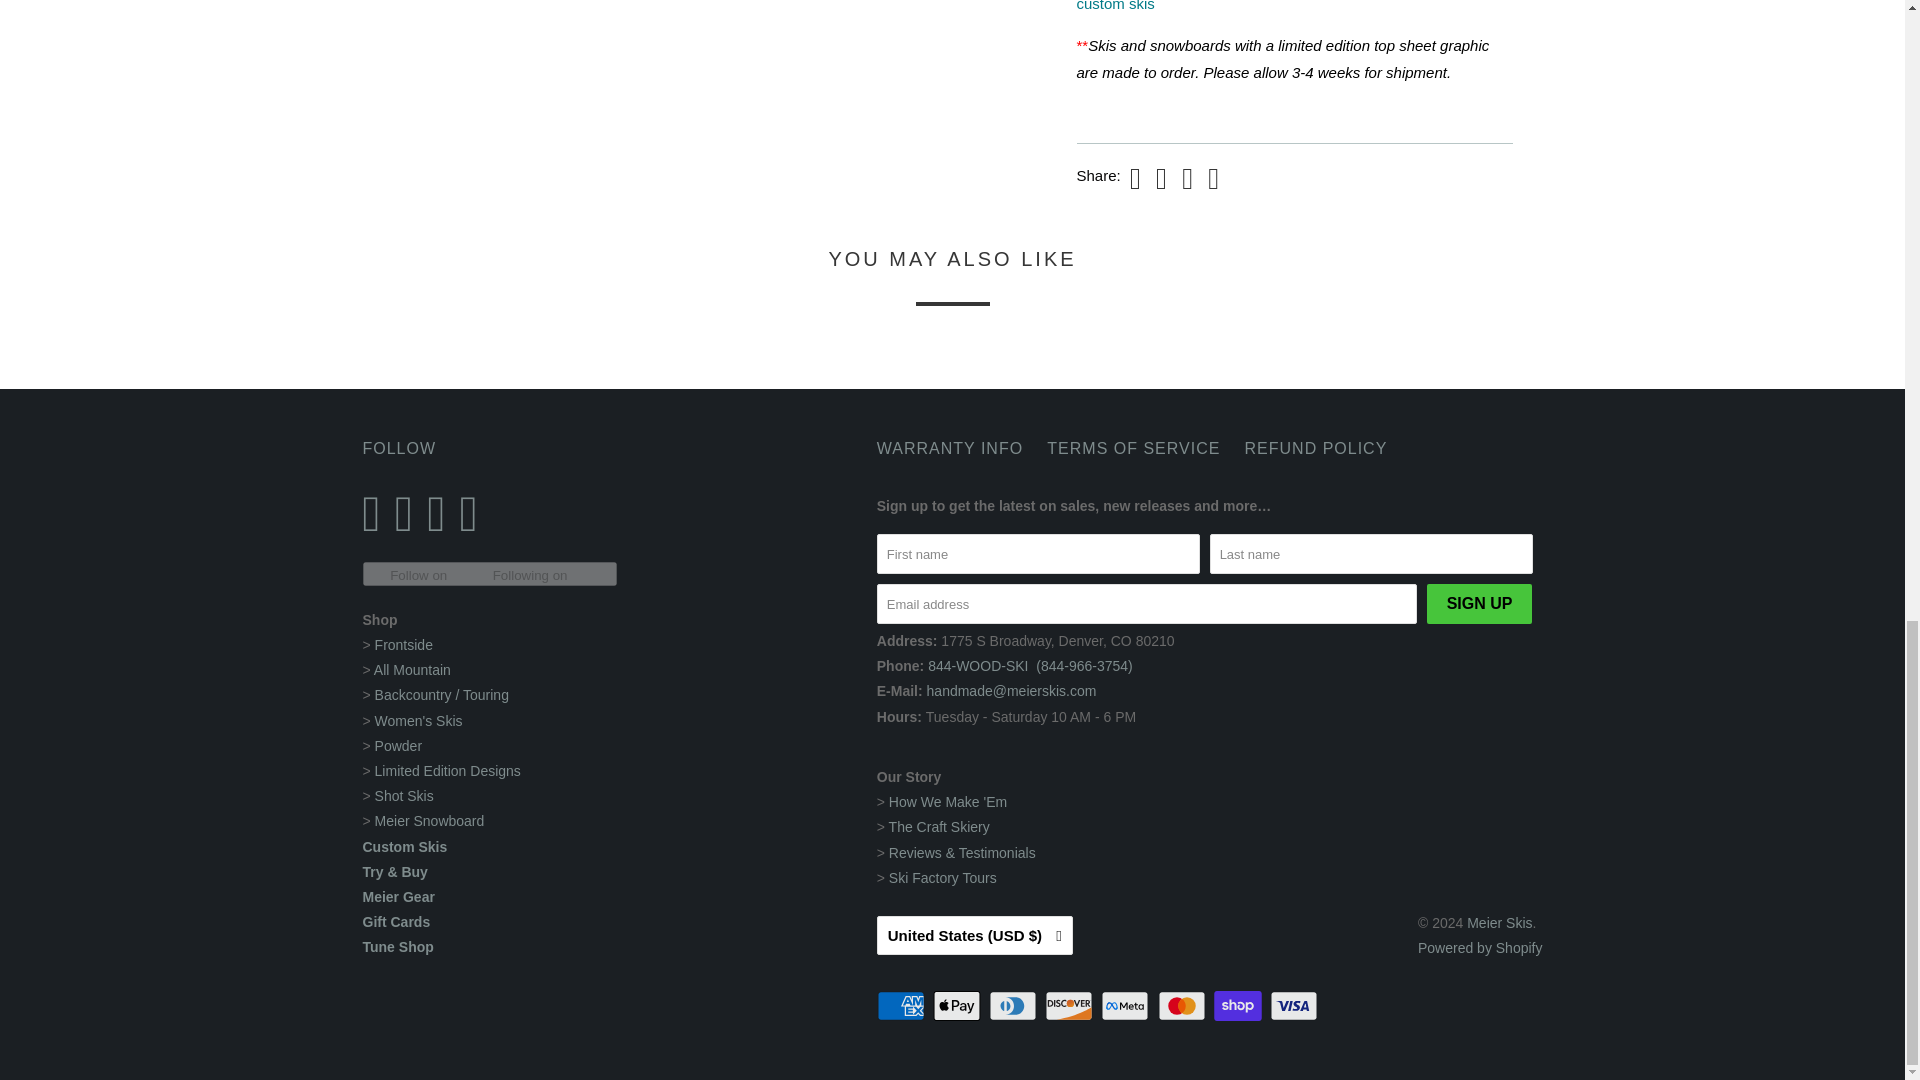 This screenshot has width=1920, height=1080. Describe the element at coordinates (903, 1006) in the screenshot. I see `American Express` at that location.